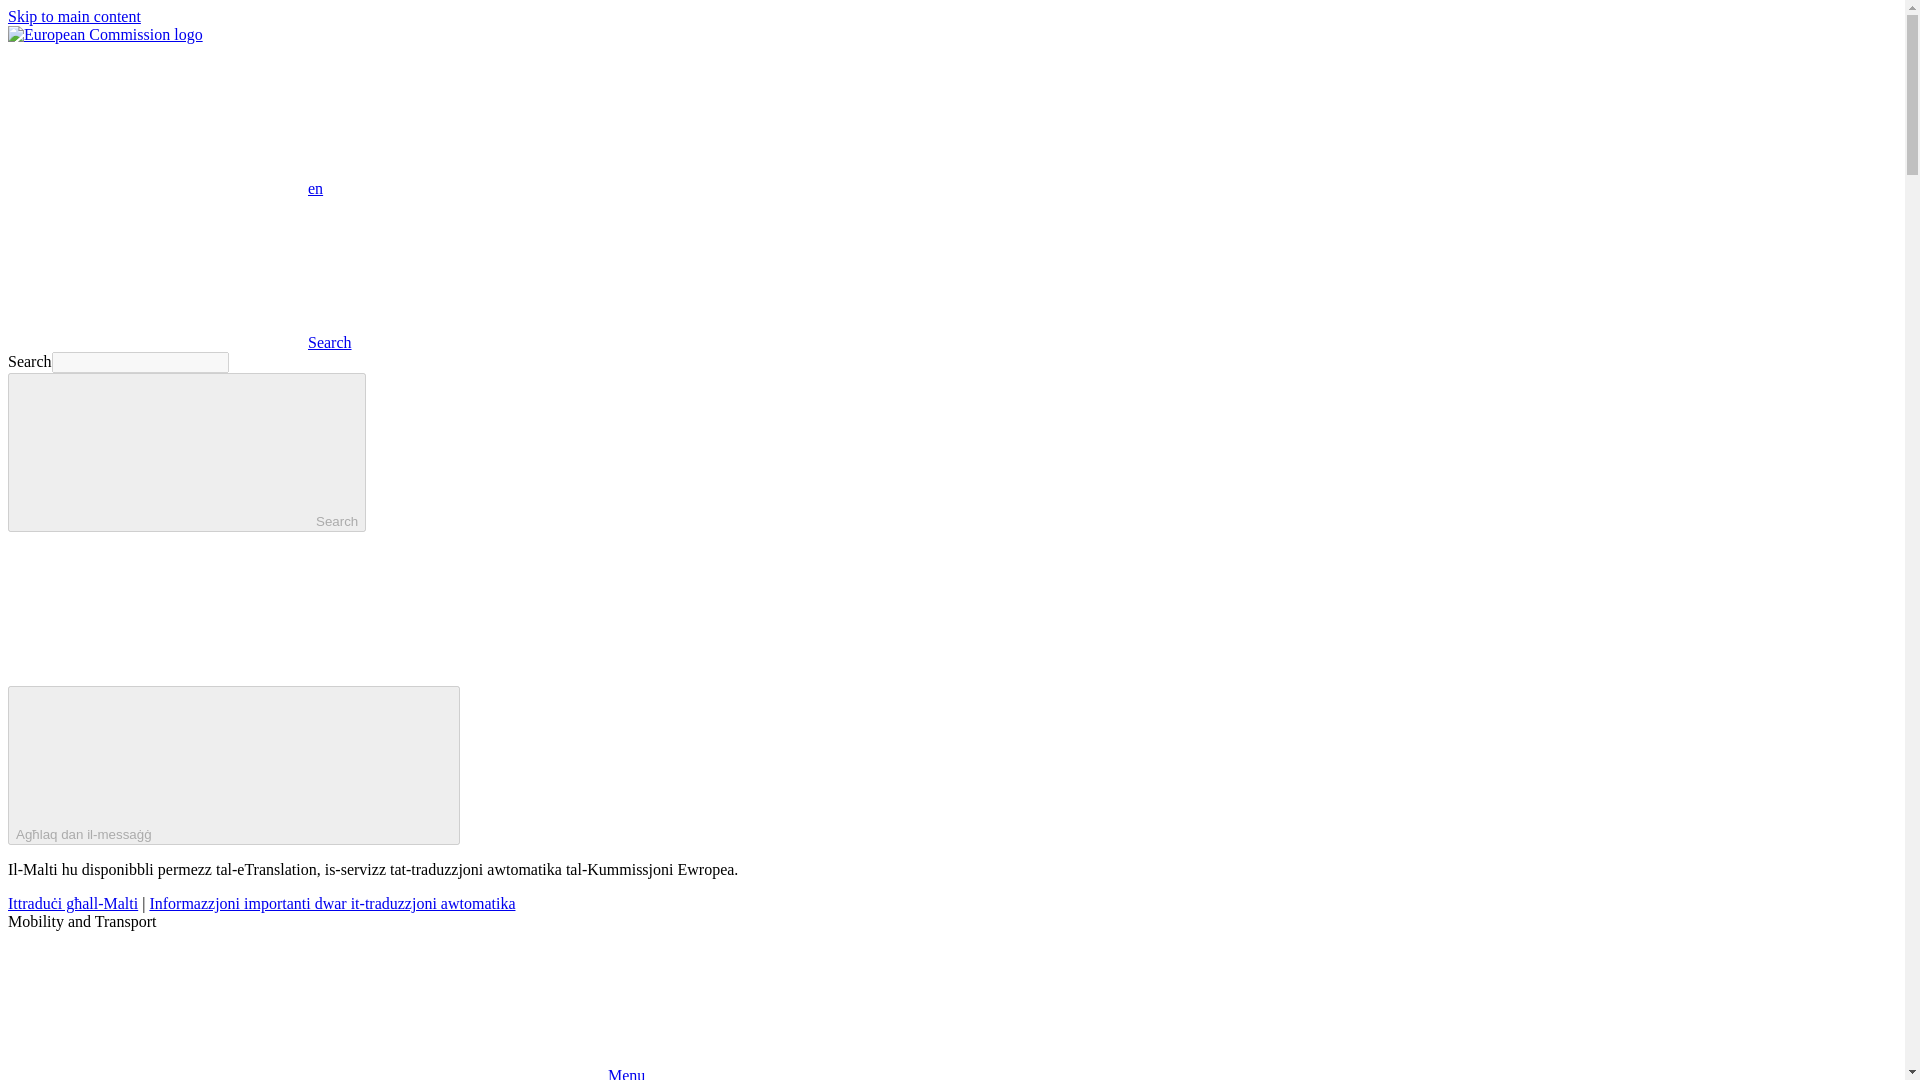 The width and height of the screenshot is (1920, 1080). What do you see at coordinates (74, 16) in the screenshot?
I see `Skip to main content` at bounding box center [74, 16].